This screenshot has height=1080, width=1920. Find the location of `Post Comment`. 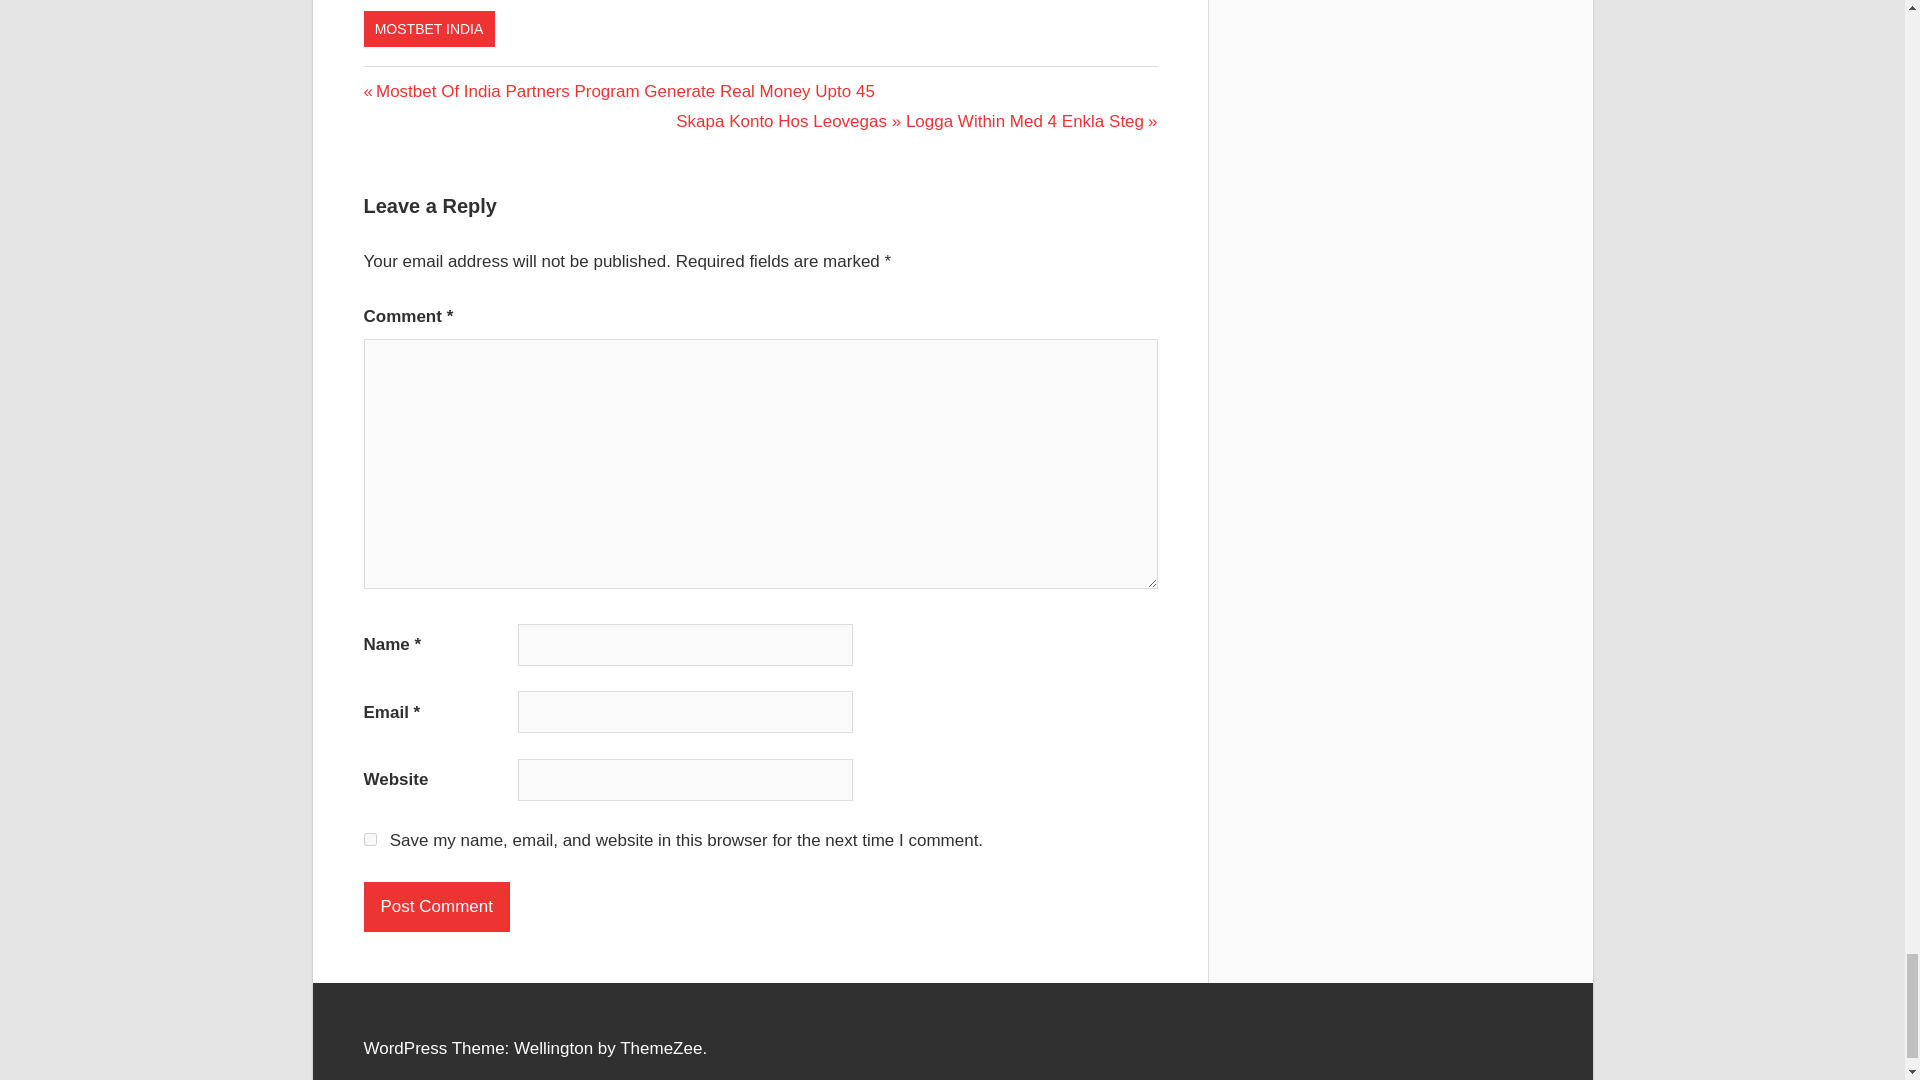

Post Comment is located at coordinates (437, 907).